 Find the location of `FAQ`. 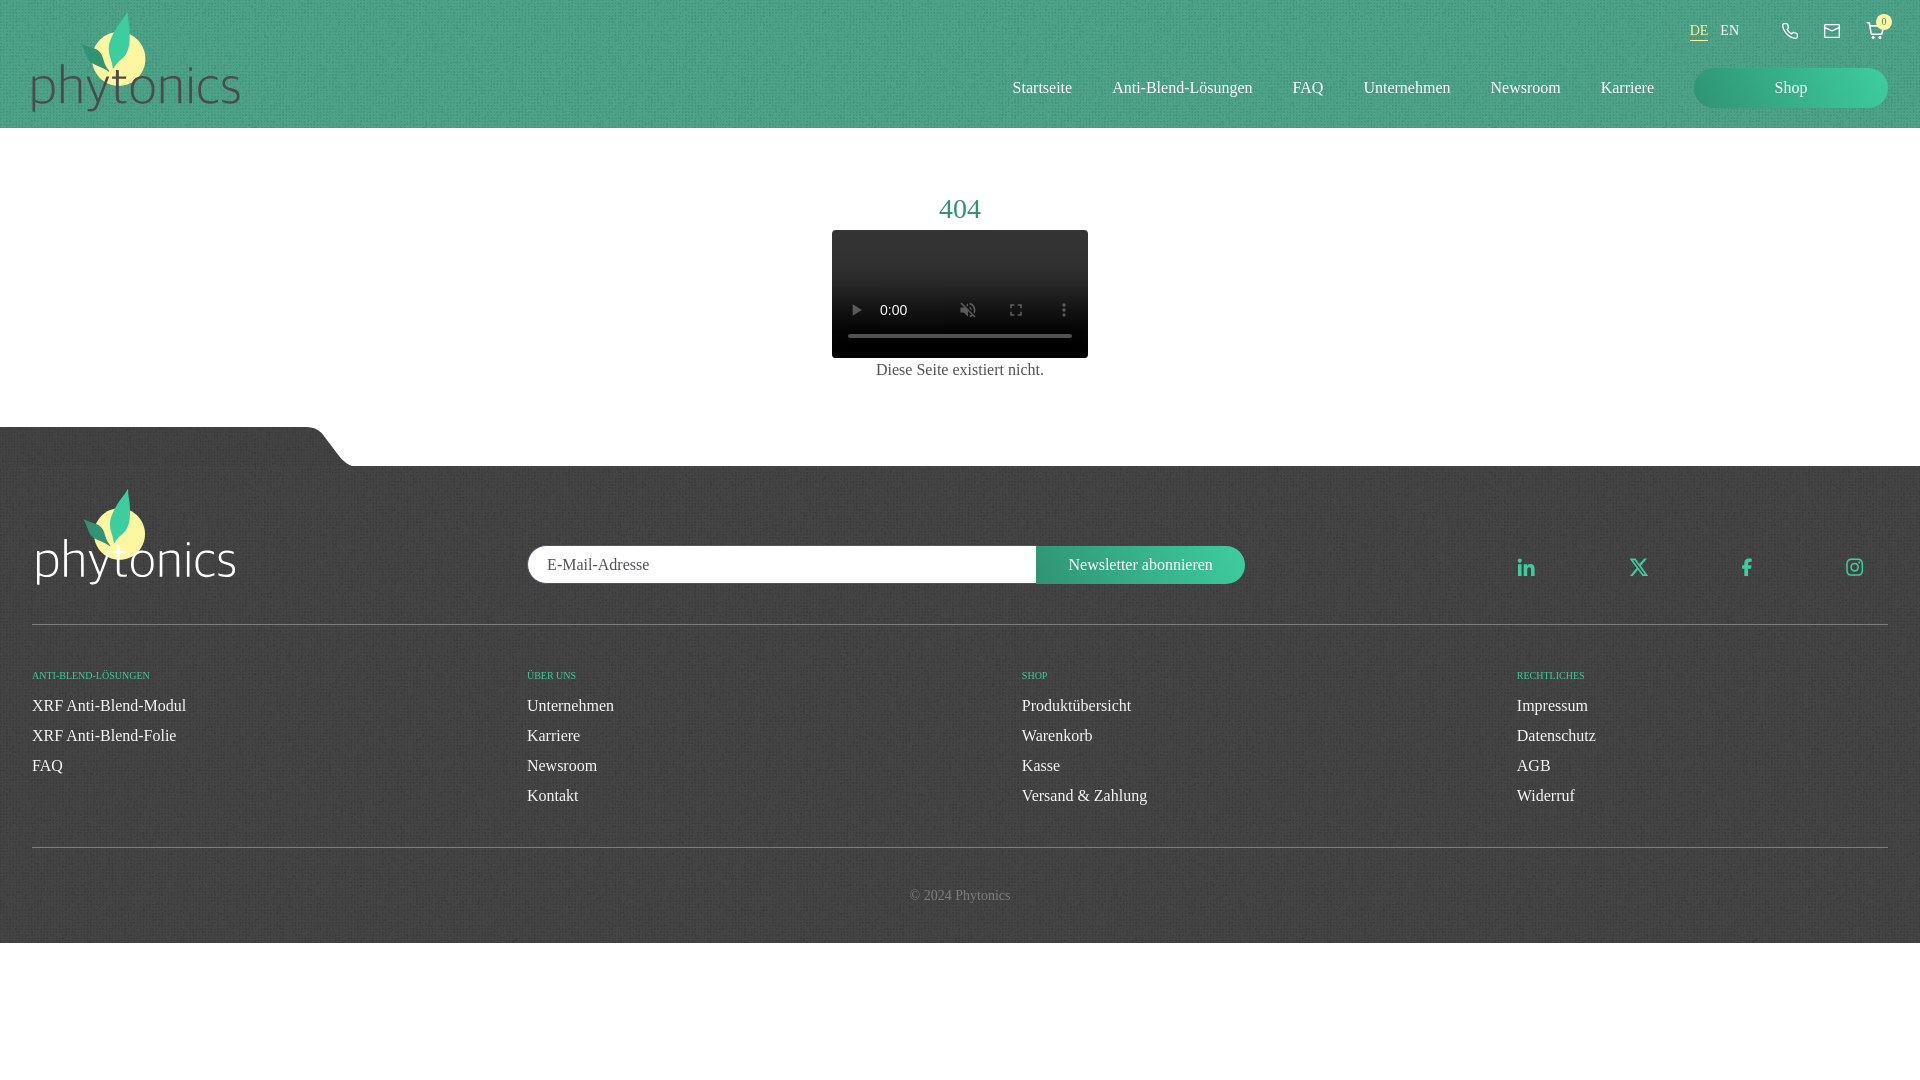

FAQ is located at coordinates (1308, 88).